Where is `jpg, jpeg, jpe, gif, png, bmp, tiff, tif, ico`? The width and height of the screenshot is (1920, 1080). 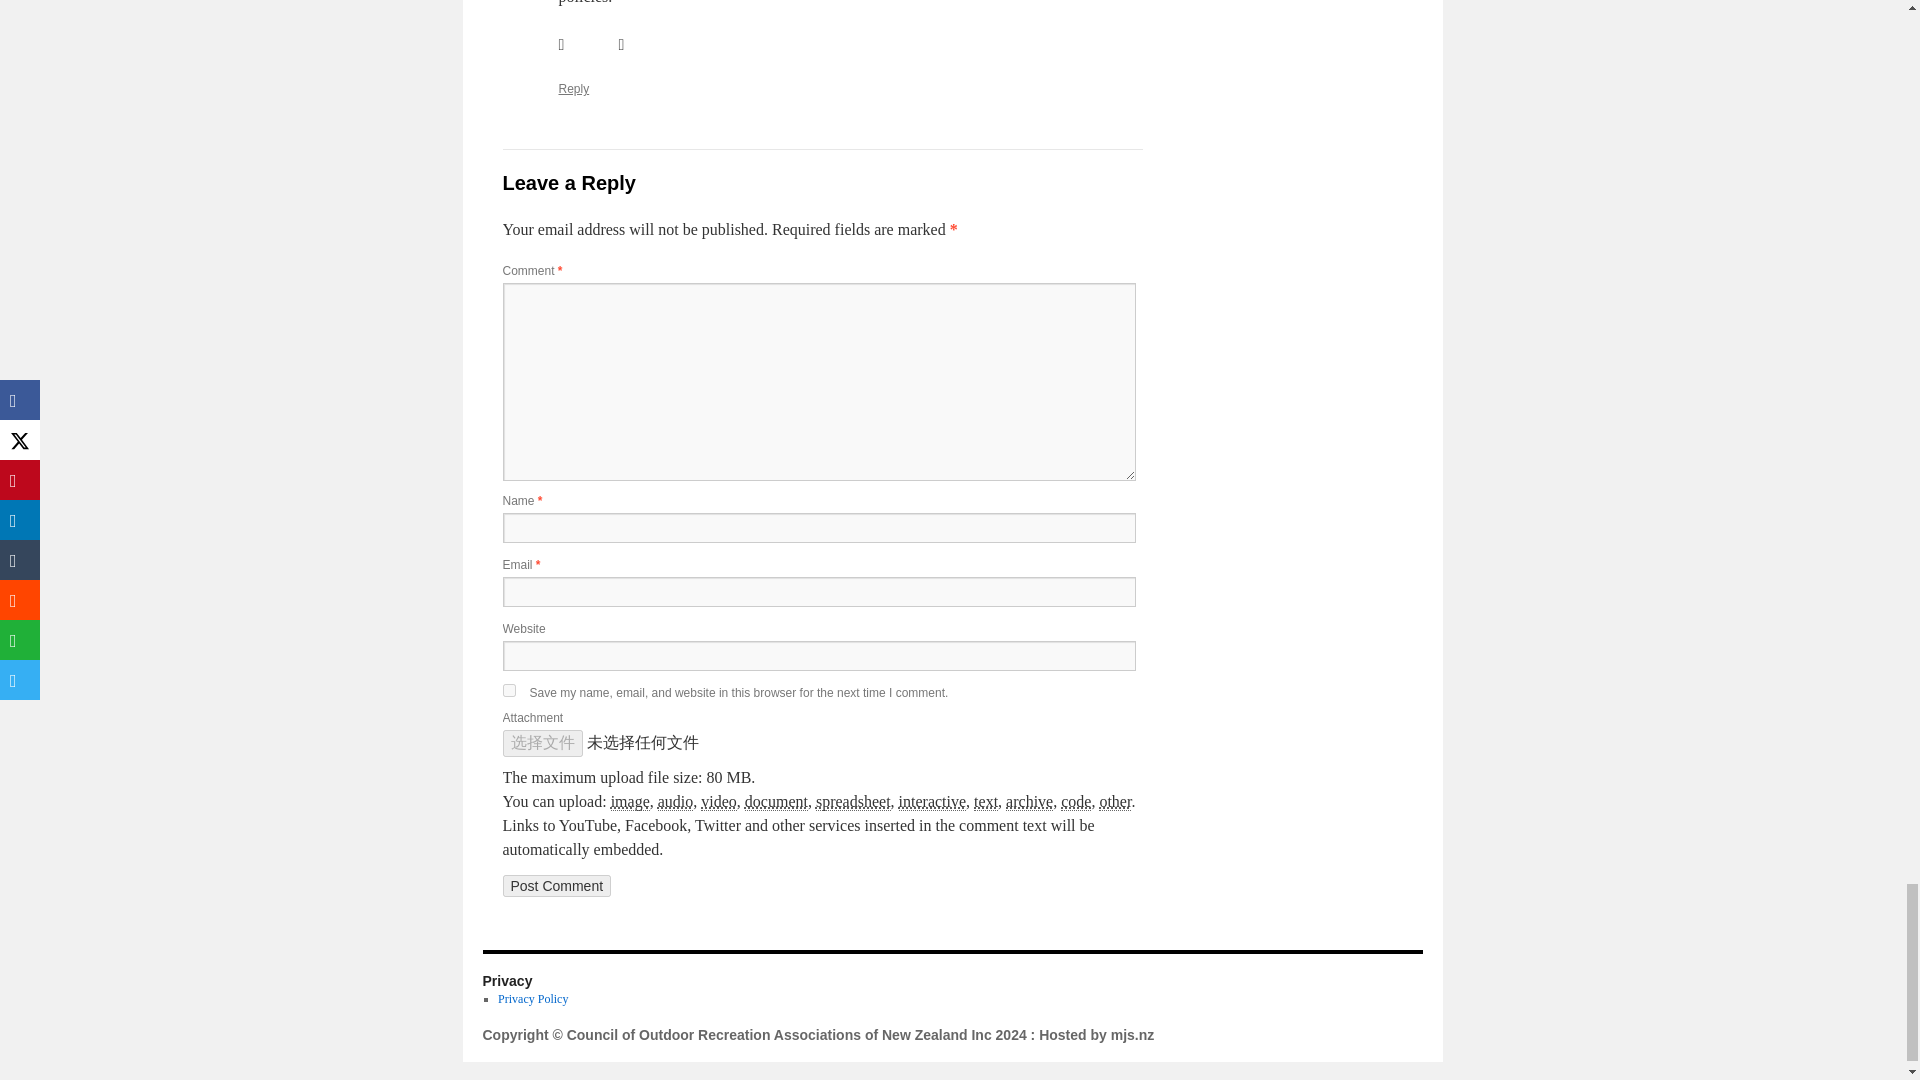
jpg, jpeg, jpe, gif, png, bmp, tiff, tif, ico is located at coordinates (630, 802).